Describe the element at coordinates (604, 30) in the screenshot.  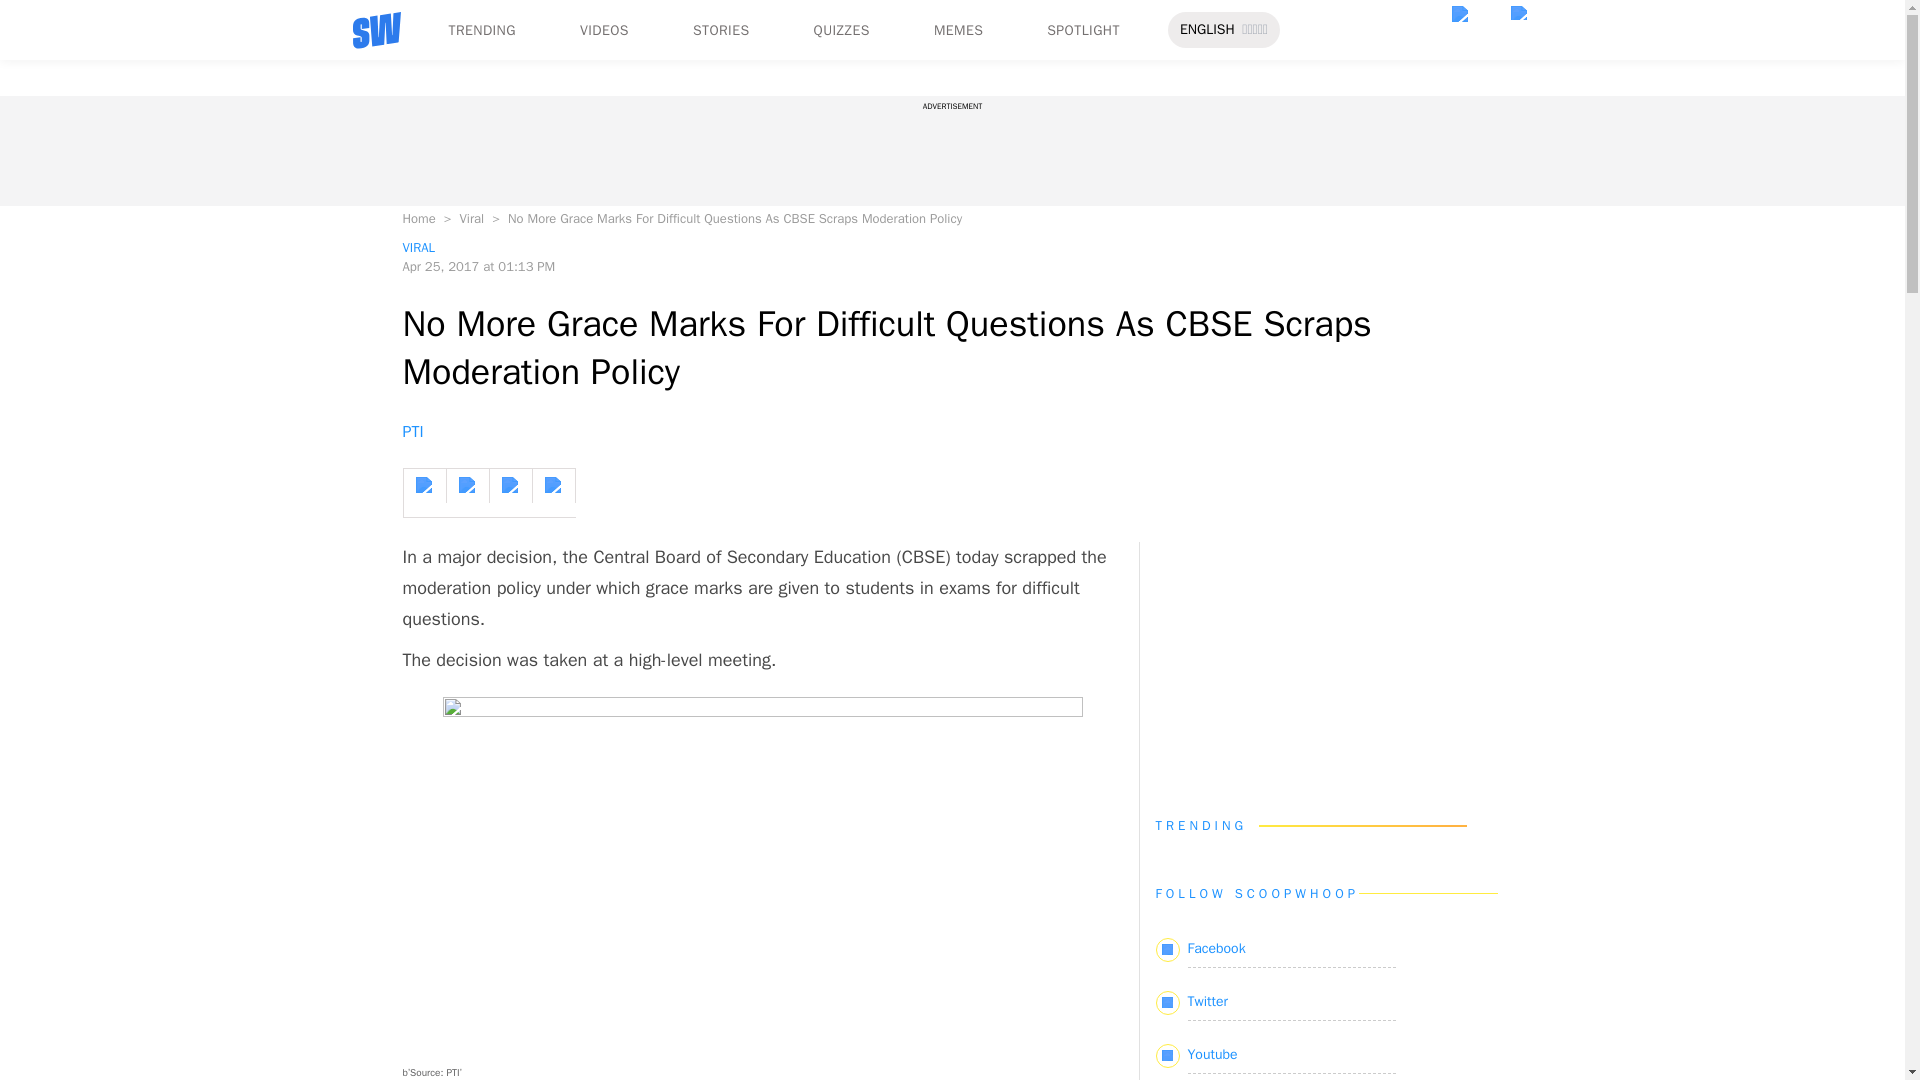
I see `VIDEOS` at that location.